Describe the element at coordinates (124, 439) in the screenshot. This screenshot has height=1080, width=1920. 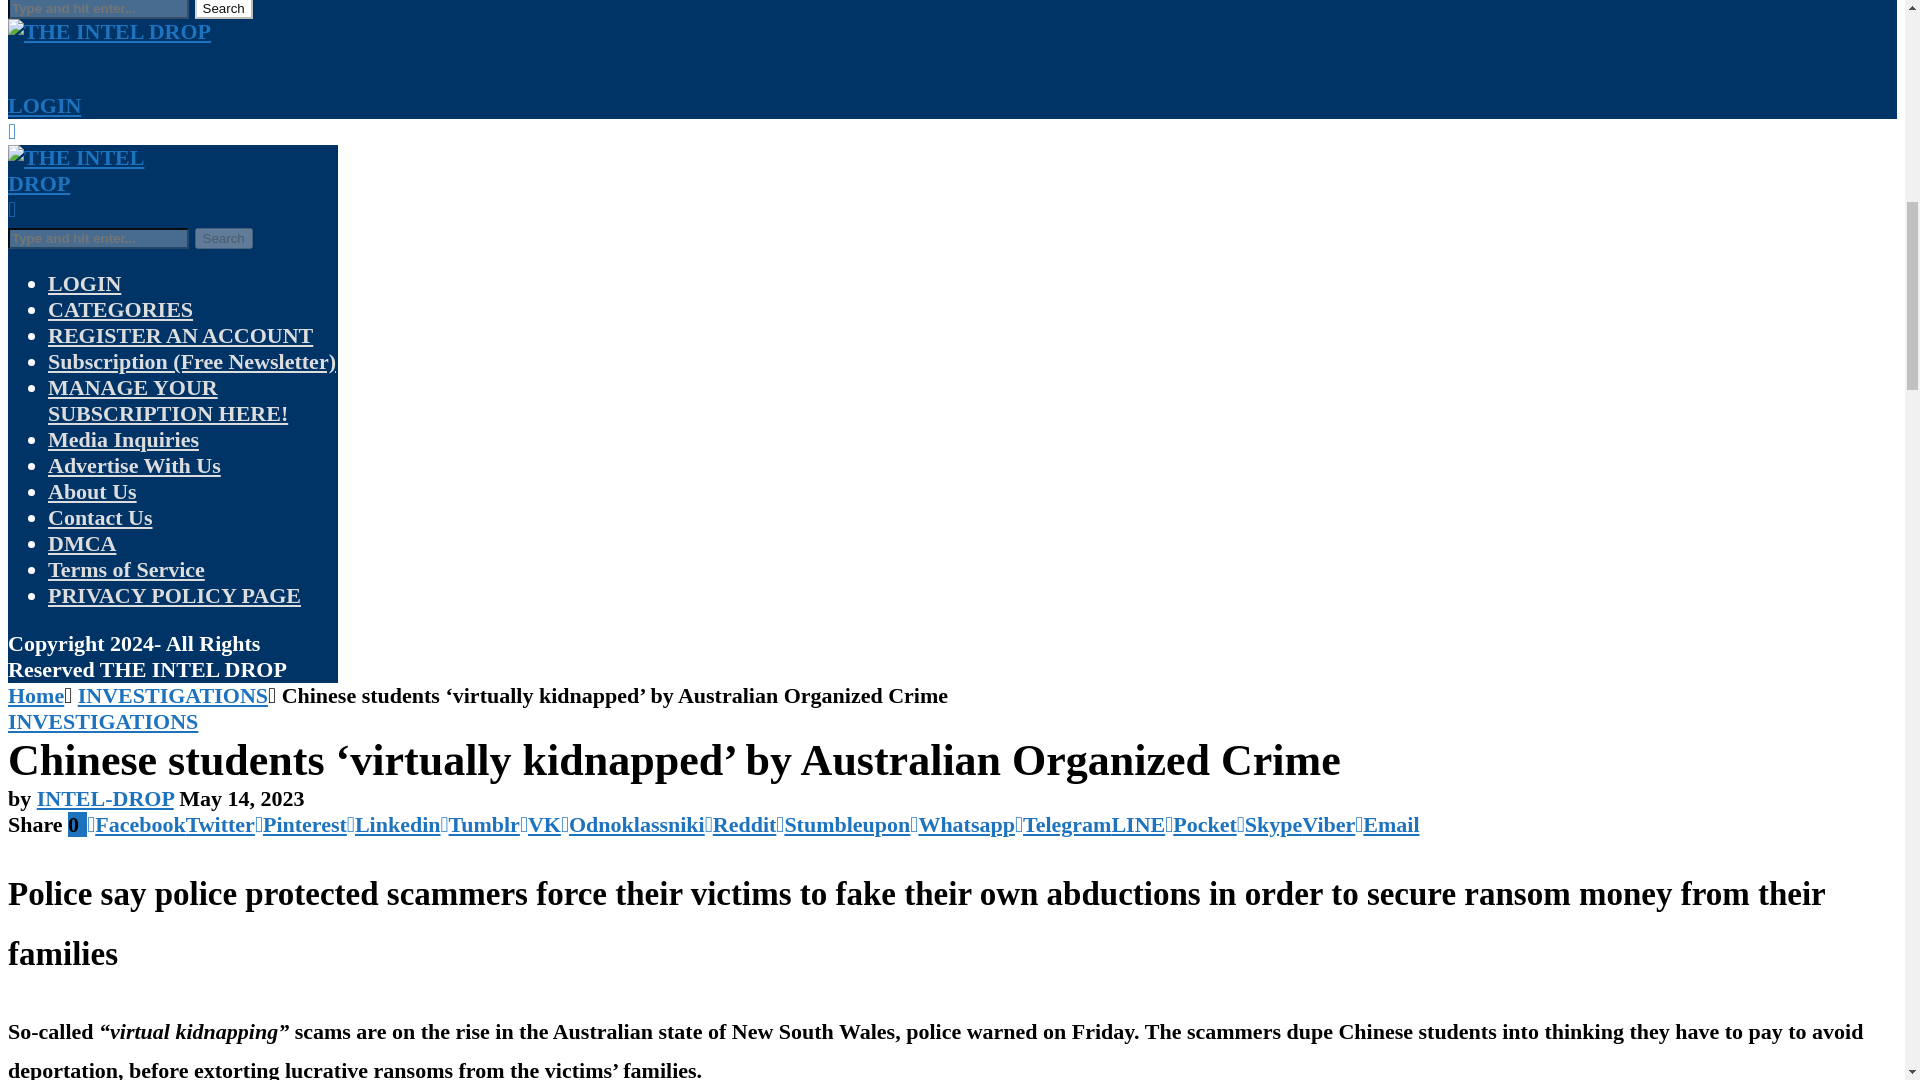
I see `Media Inquiries` at that location.